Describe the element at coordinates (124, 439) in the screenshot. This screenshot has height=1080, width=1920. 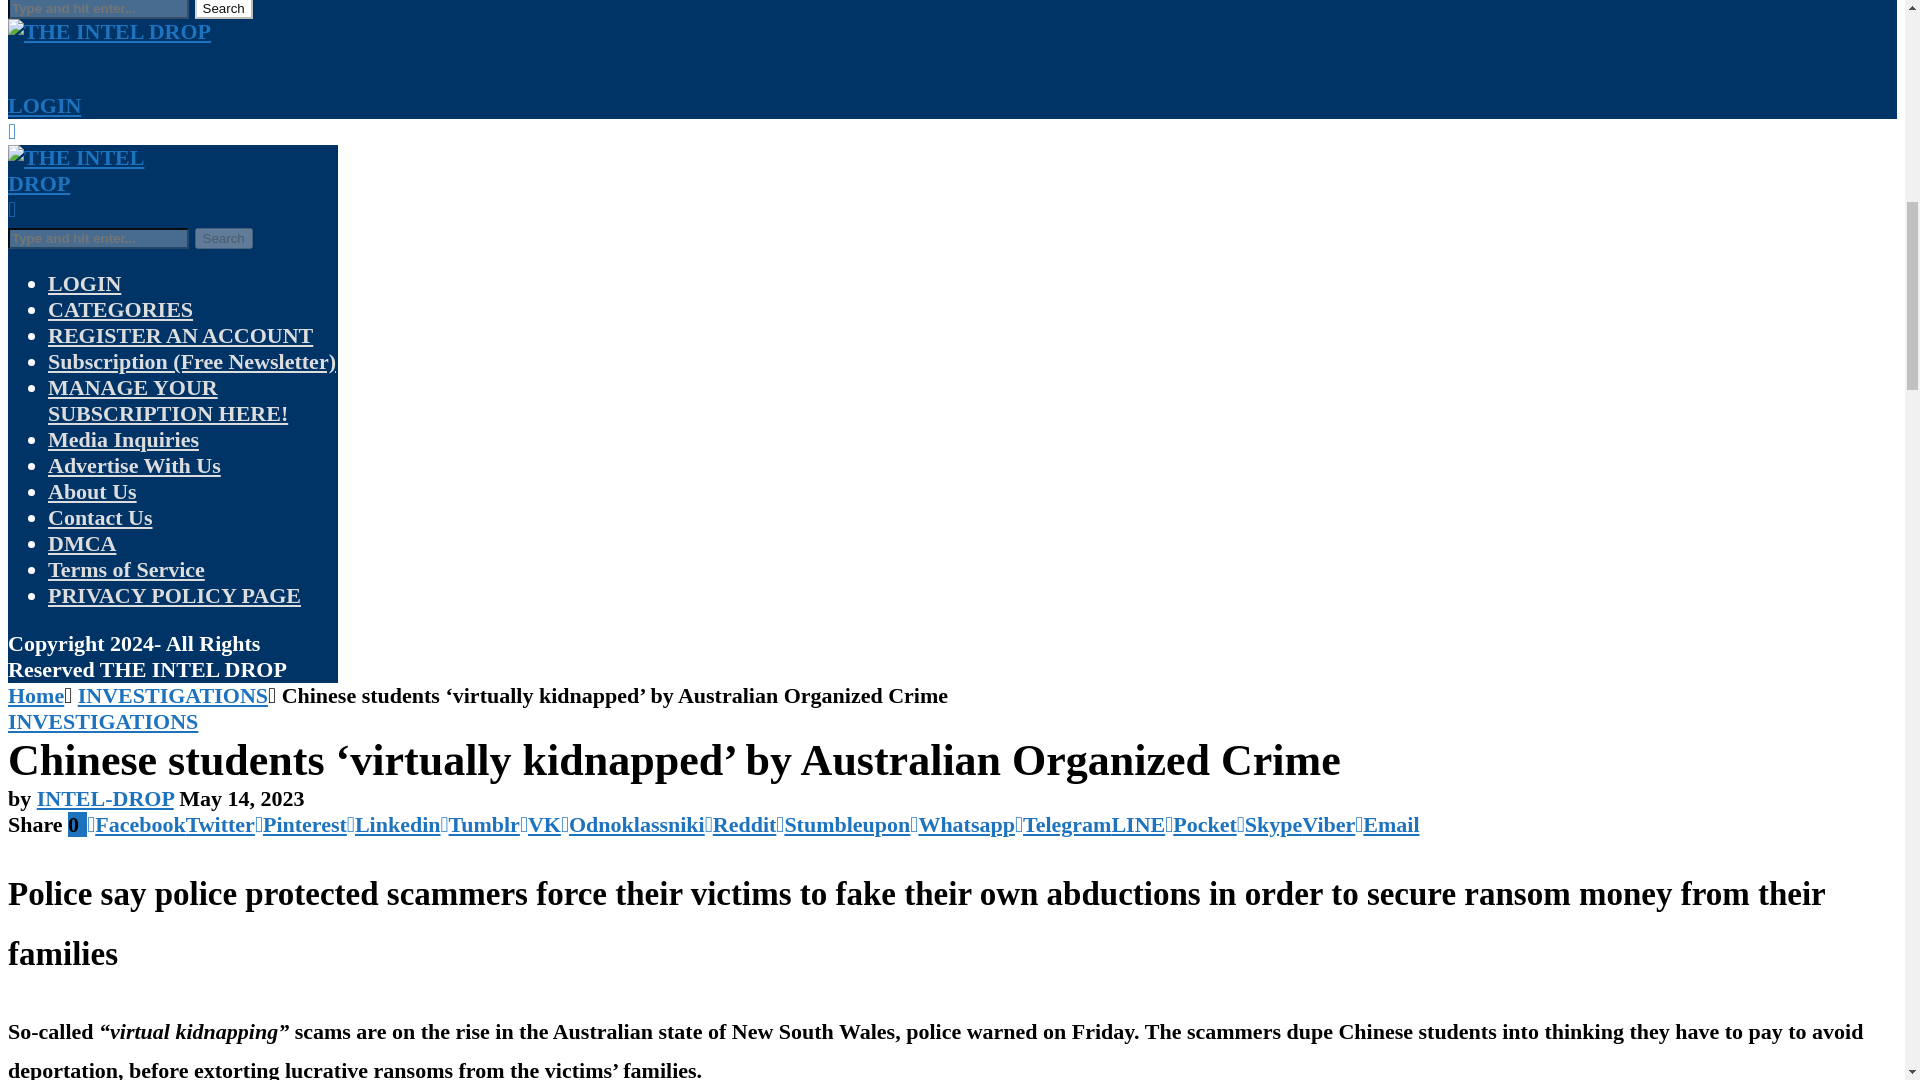
I see `Media Inquiries` at that location.